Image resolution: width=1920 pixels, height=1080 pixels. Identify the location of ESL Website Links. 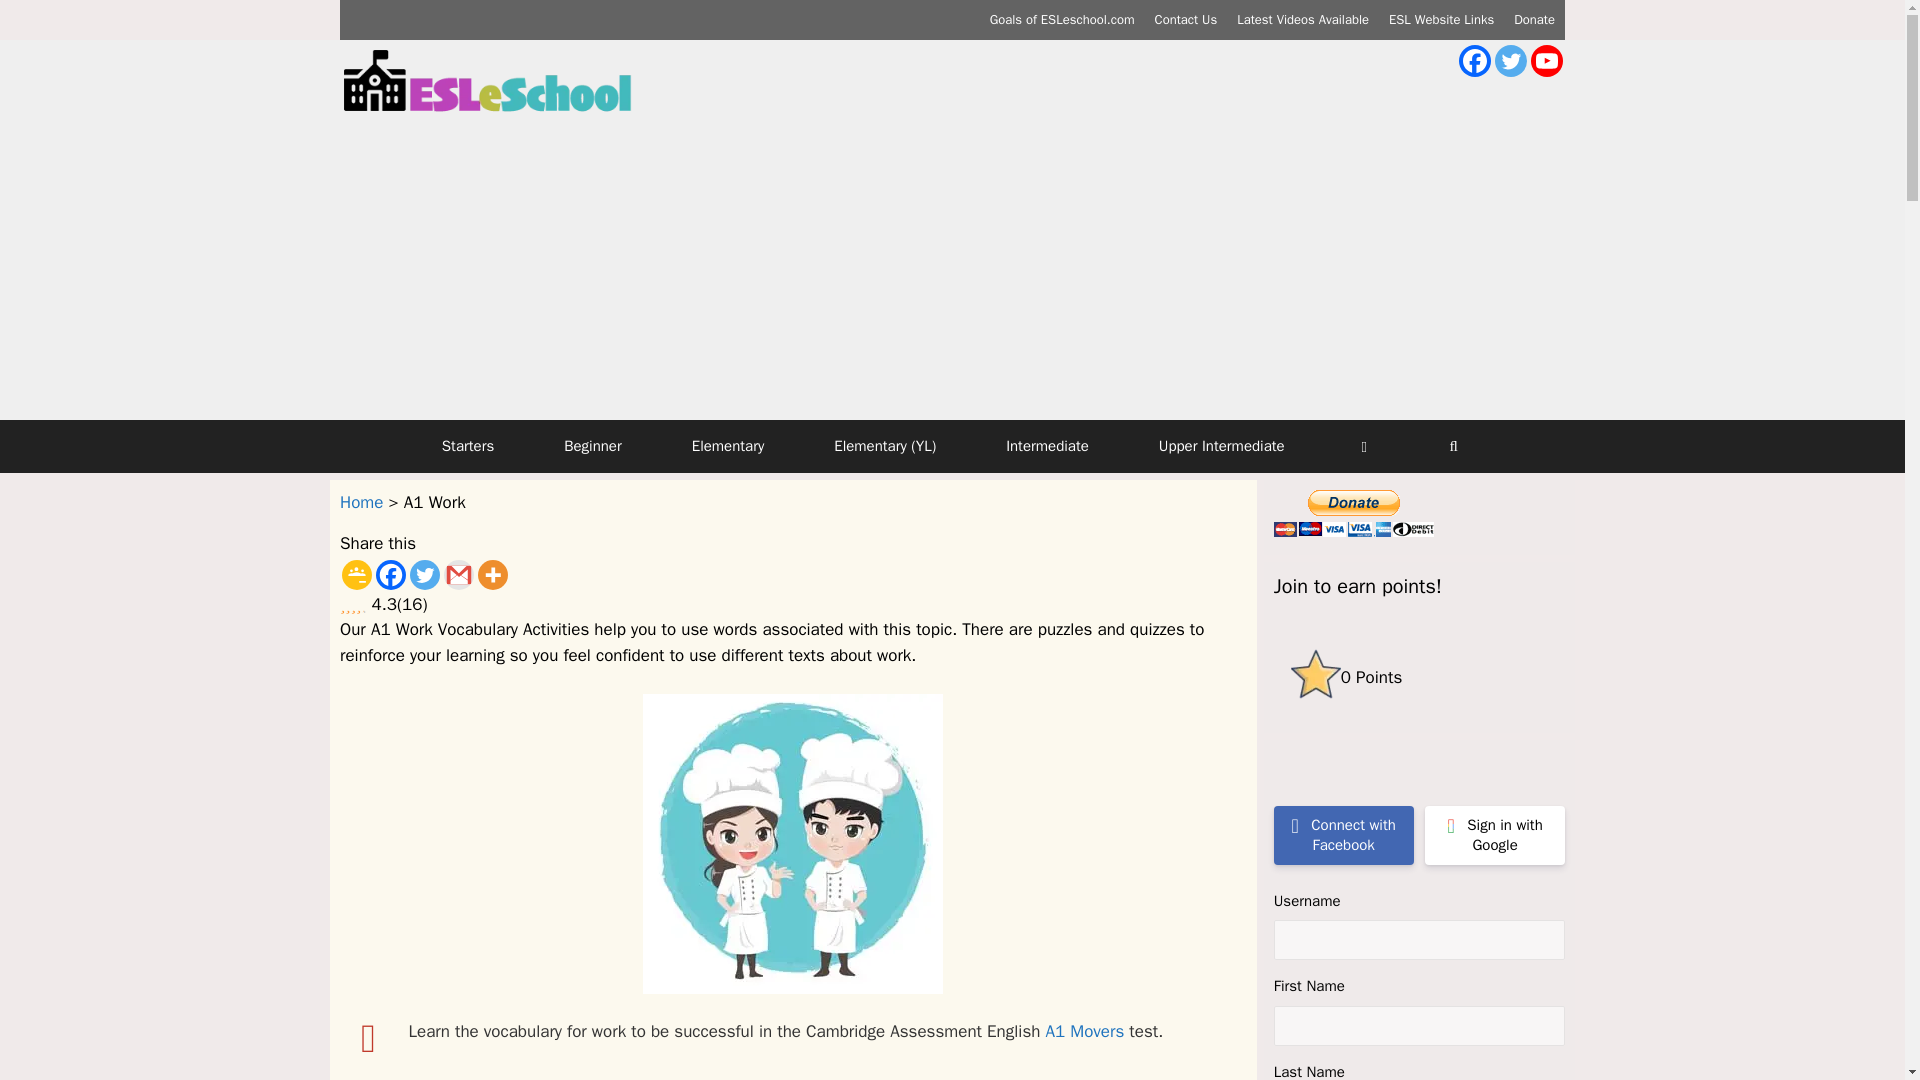
(1440, 19).